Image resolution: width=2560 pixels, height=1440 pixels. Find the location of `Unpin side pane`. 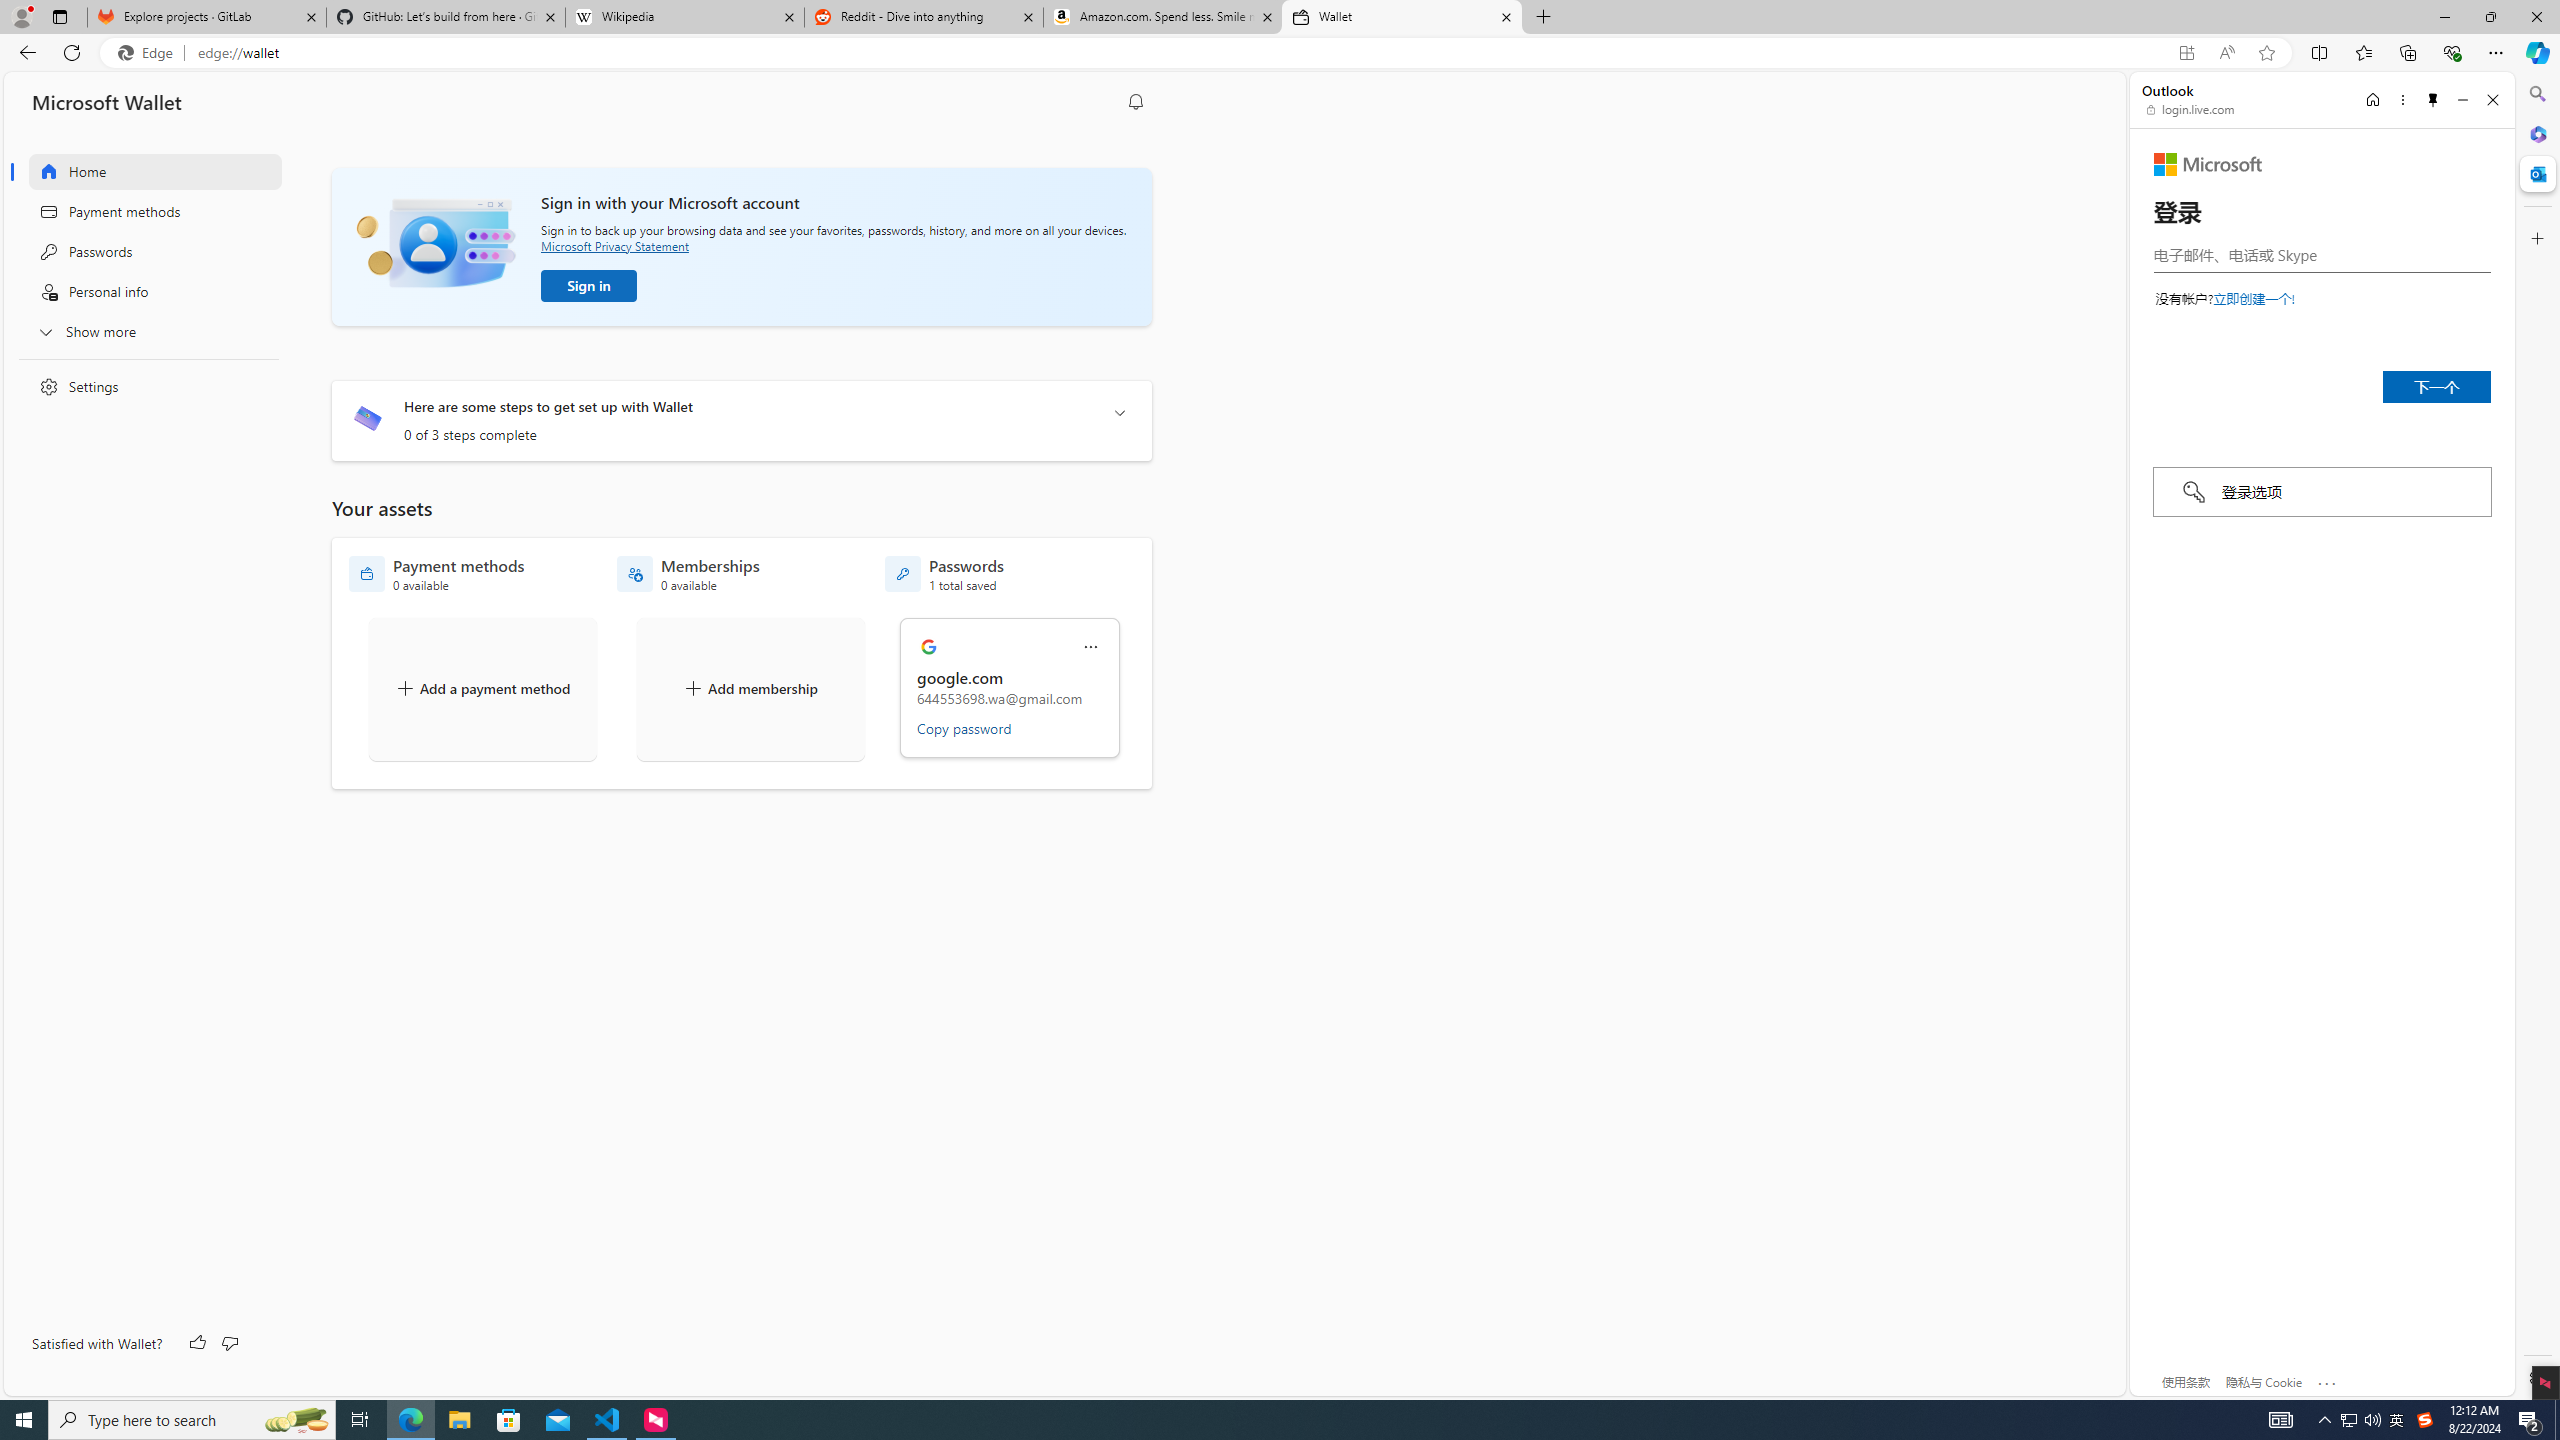

Unpin side pane is located at coordinates (2433, 100).